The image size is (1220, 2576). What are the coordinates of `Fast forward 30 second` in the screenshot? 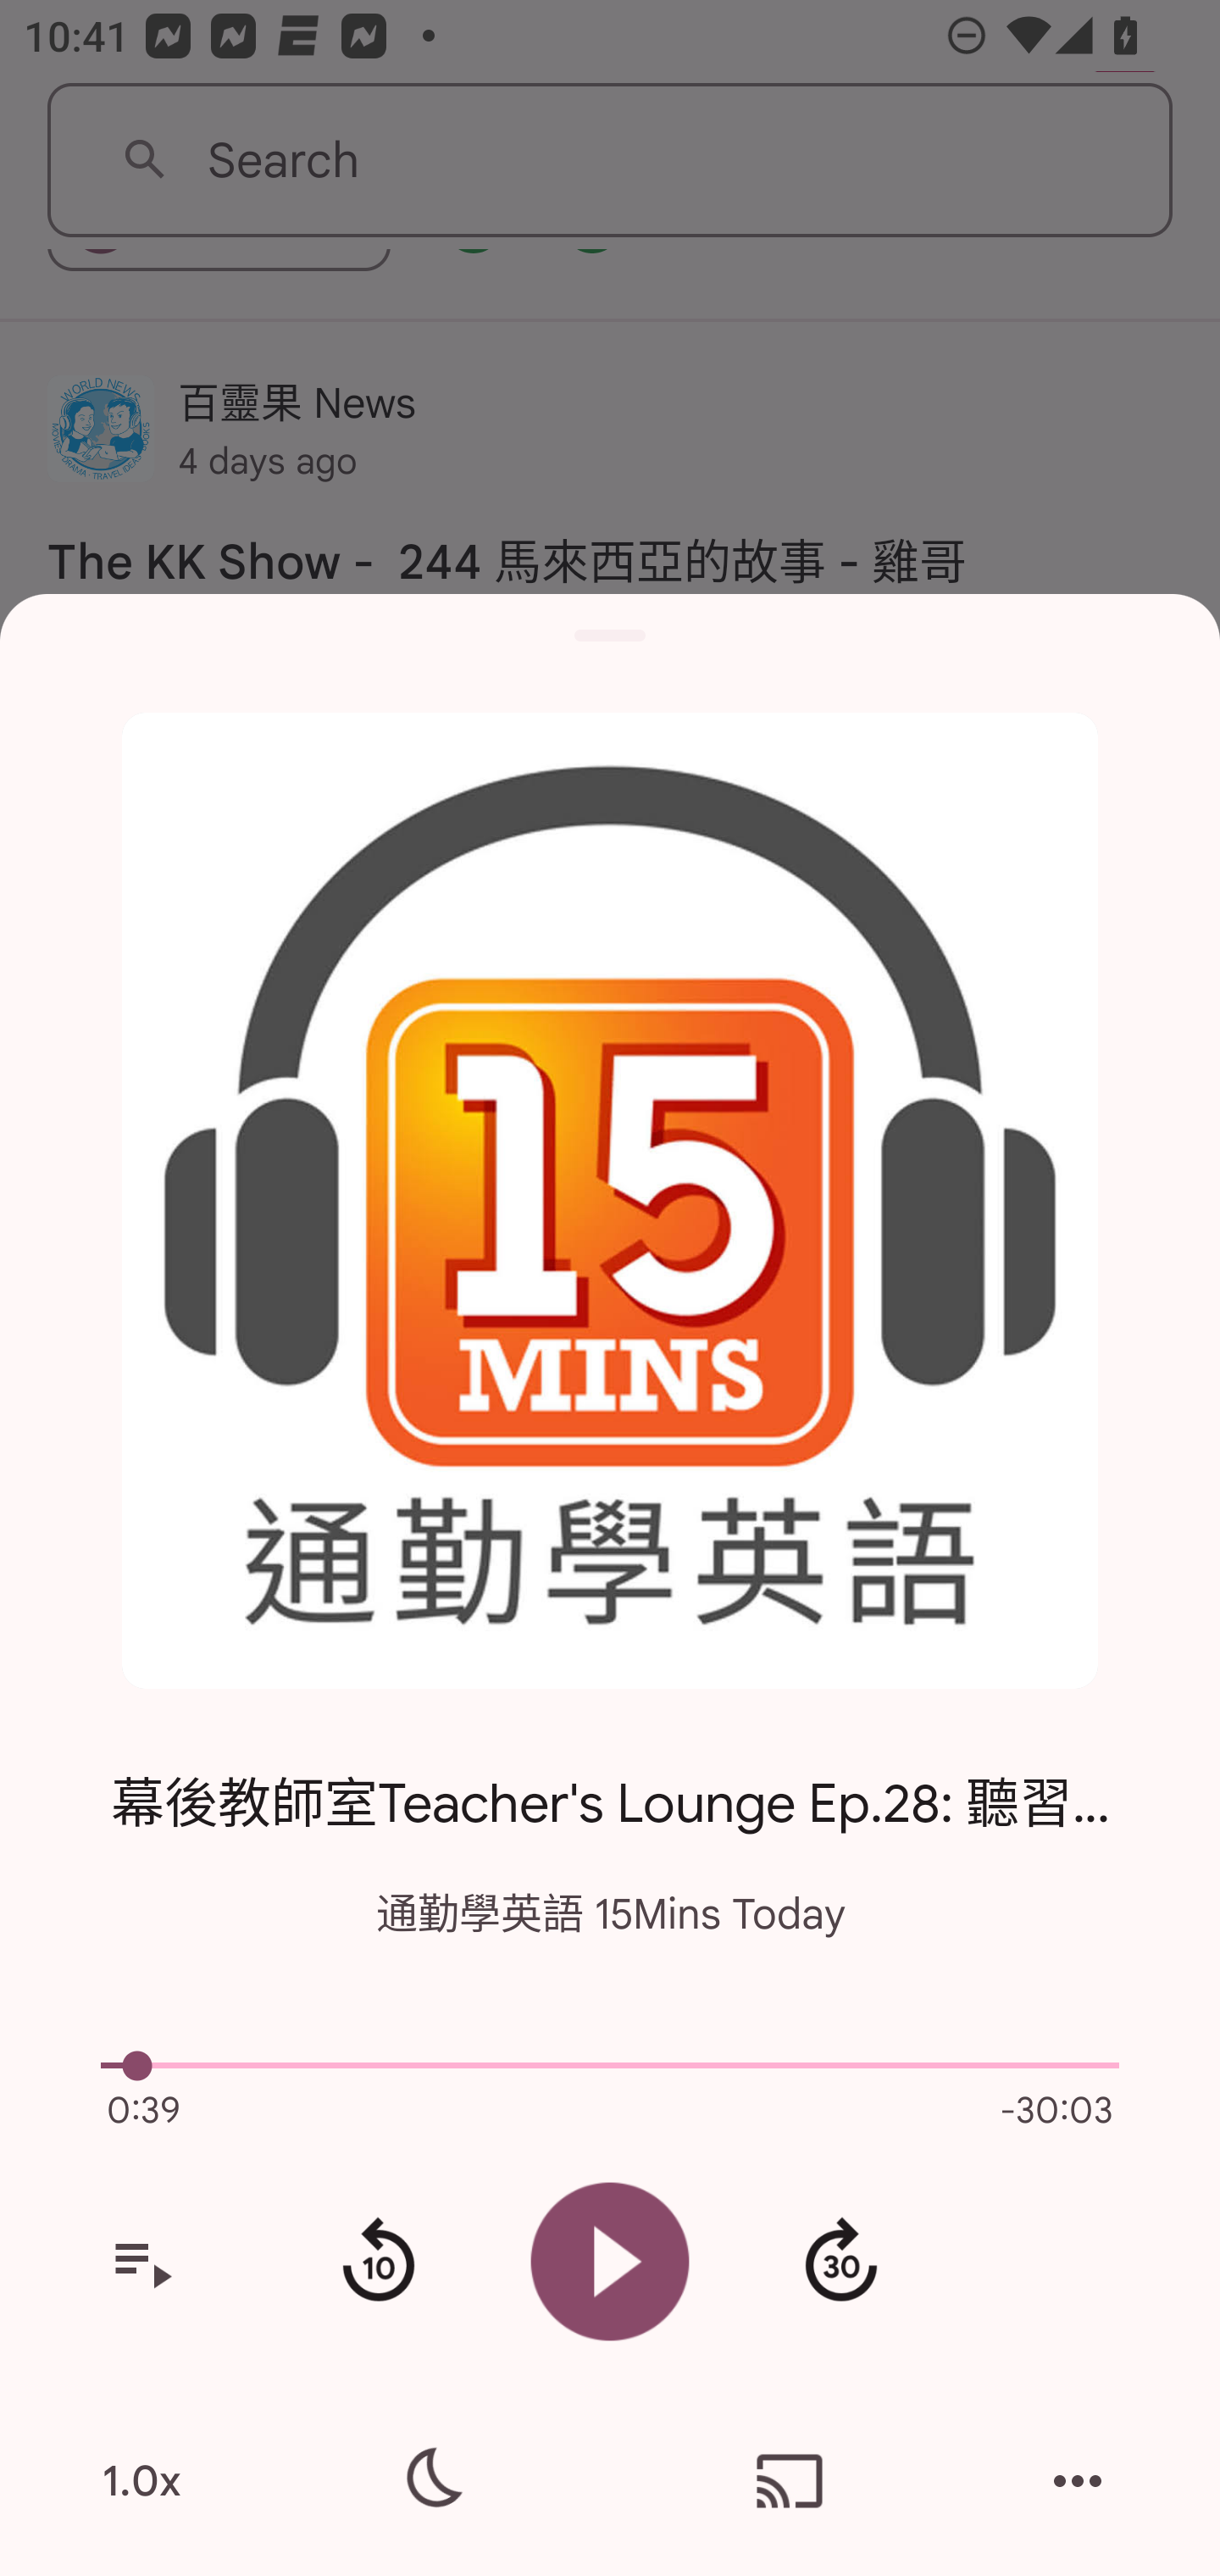 It's located at (840, 2262).